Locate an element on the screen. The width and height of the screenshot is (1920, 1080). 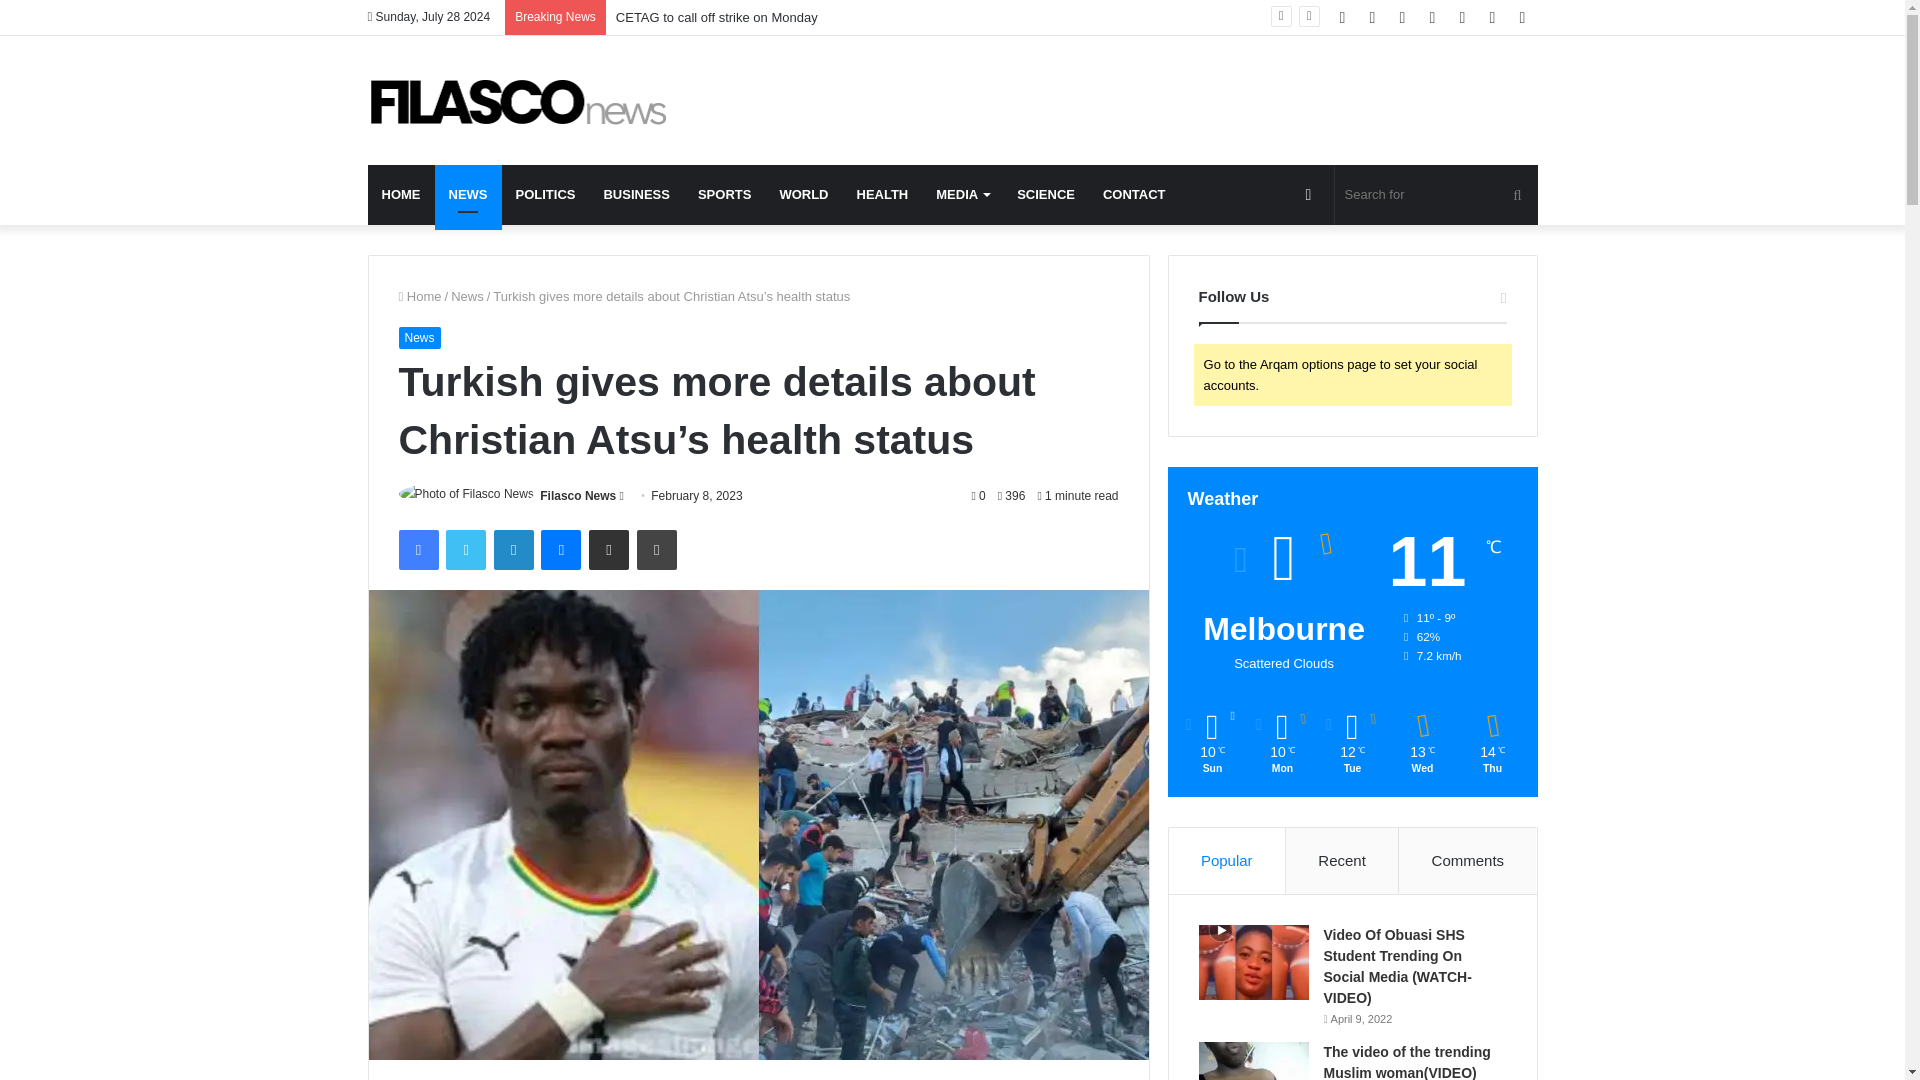
HOME is located at coordinates (402, 194).